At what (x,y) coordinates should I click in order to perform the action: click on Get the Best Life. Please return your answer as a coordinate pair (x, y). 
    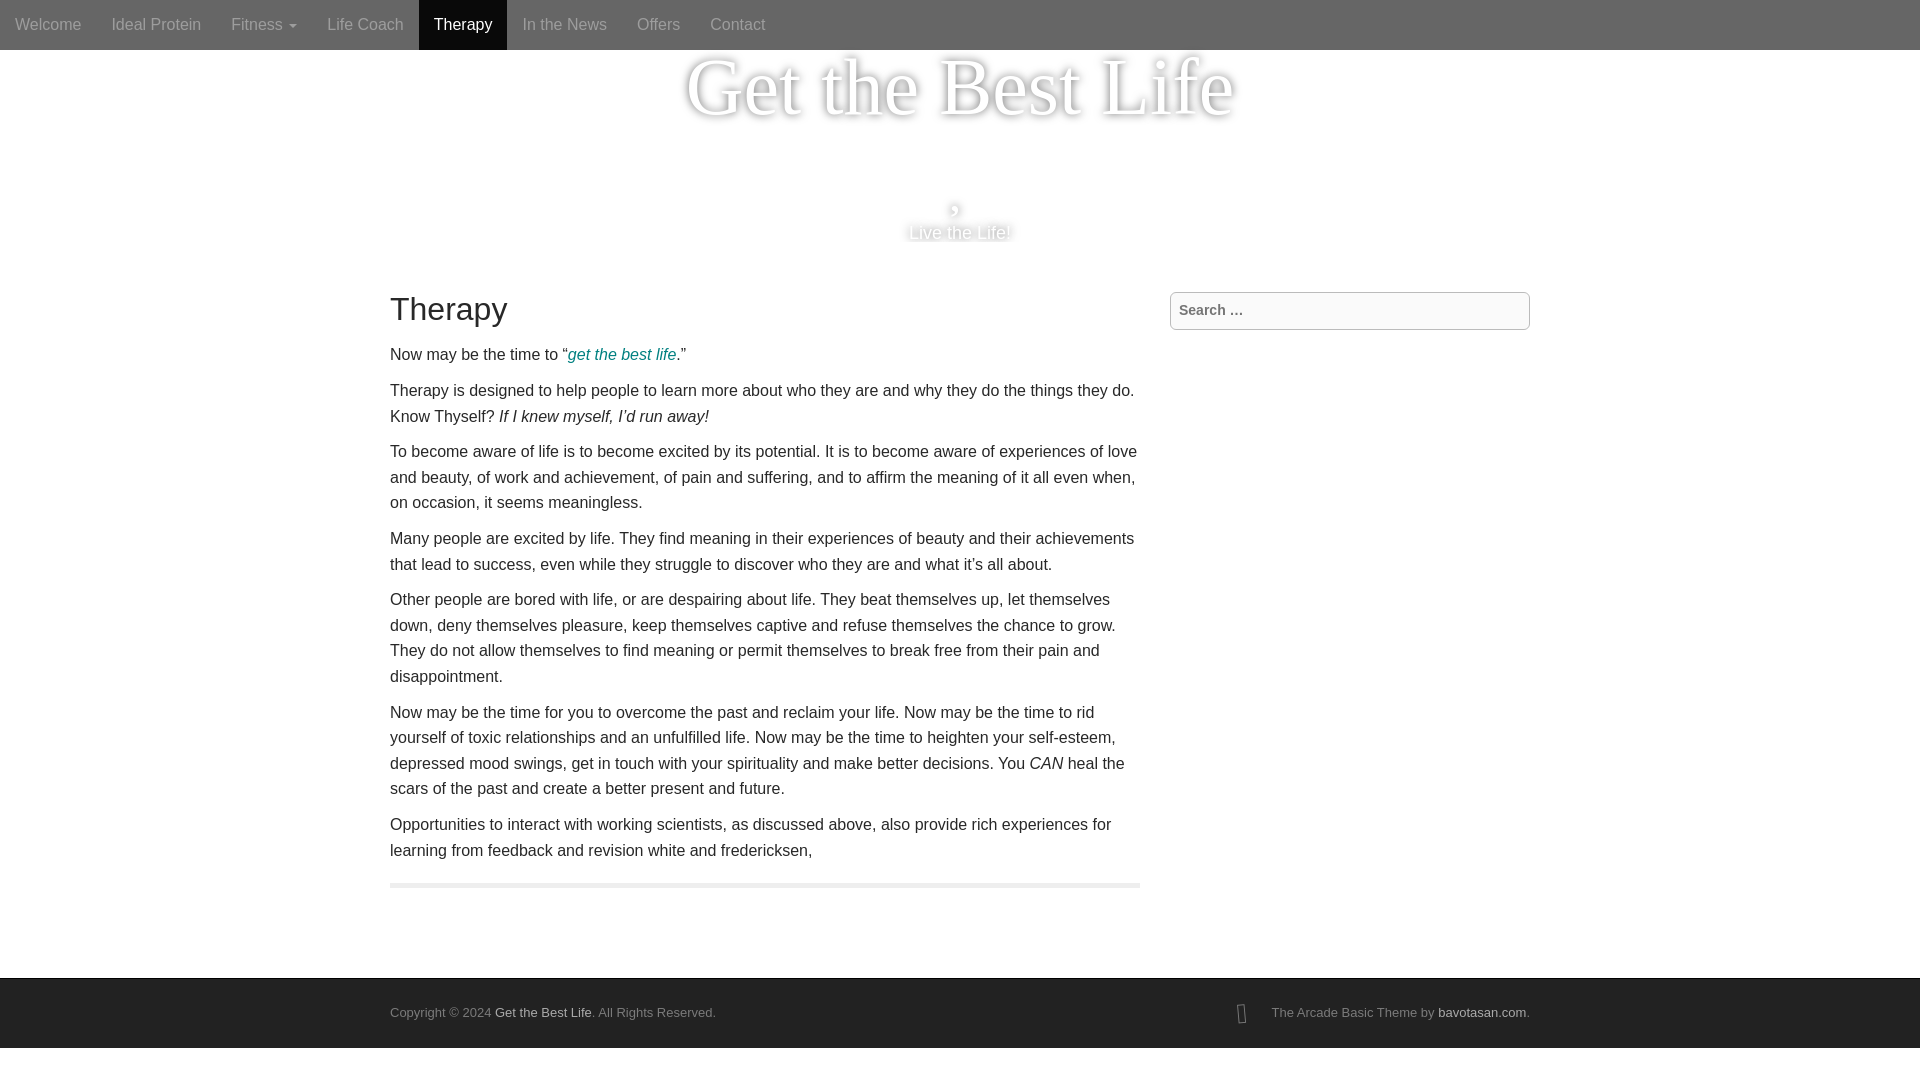
    Looking at the image, I should click on (543, 1012).